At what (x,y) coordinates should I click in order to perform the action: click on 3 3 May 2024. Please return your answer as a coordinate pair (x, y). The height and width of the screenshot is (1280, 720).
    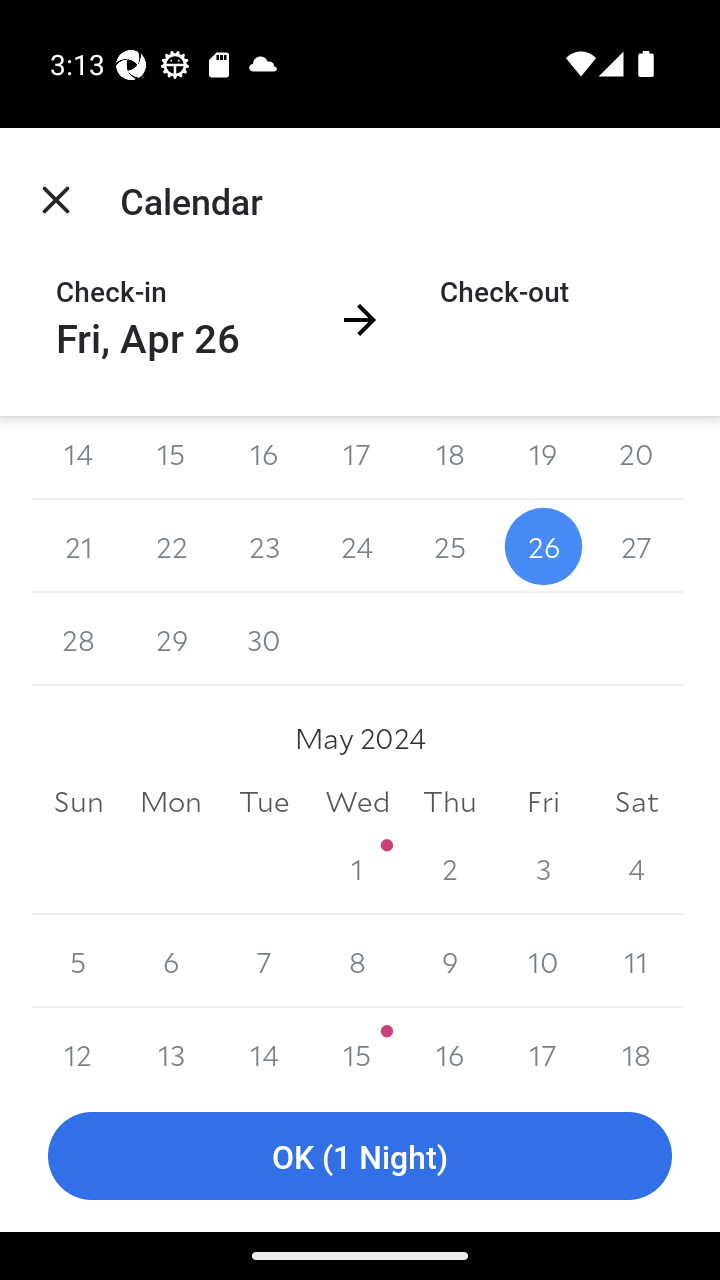
    Looking at the image, I should click on (542, 868).